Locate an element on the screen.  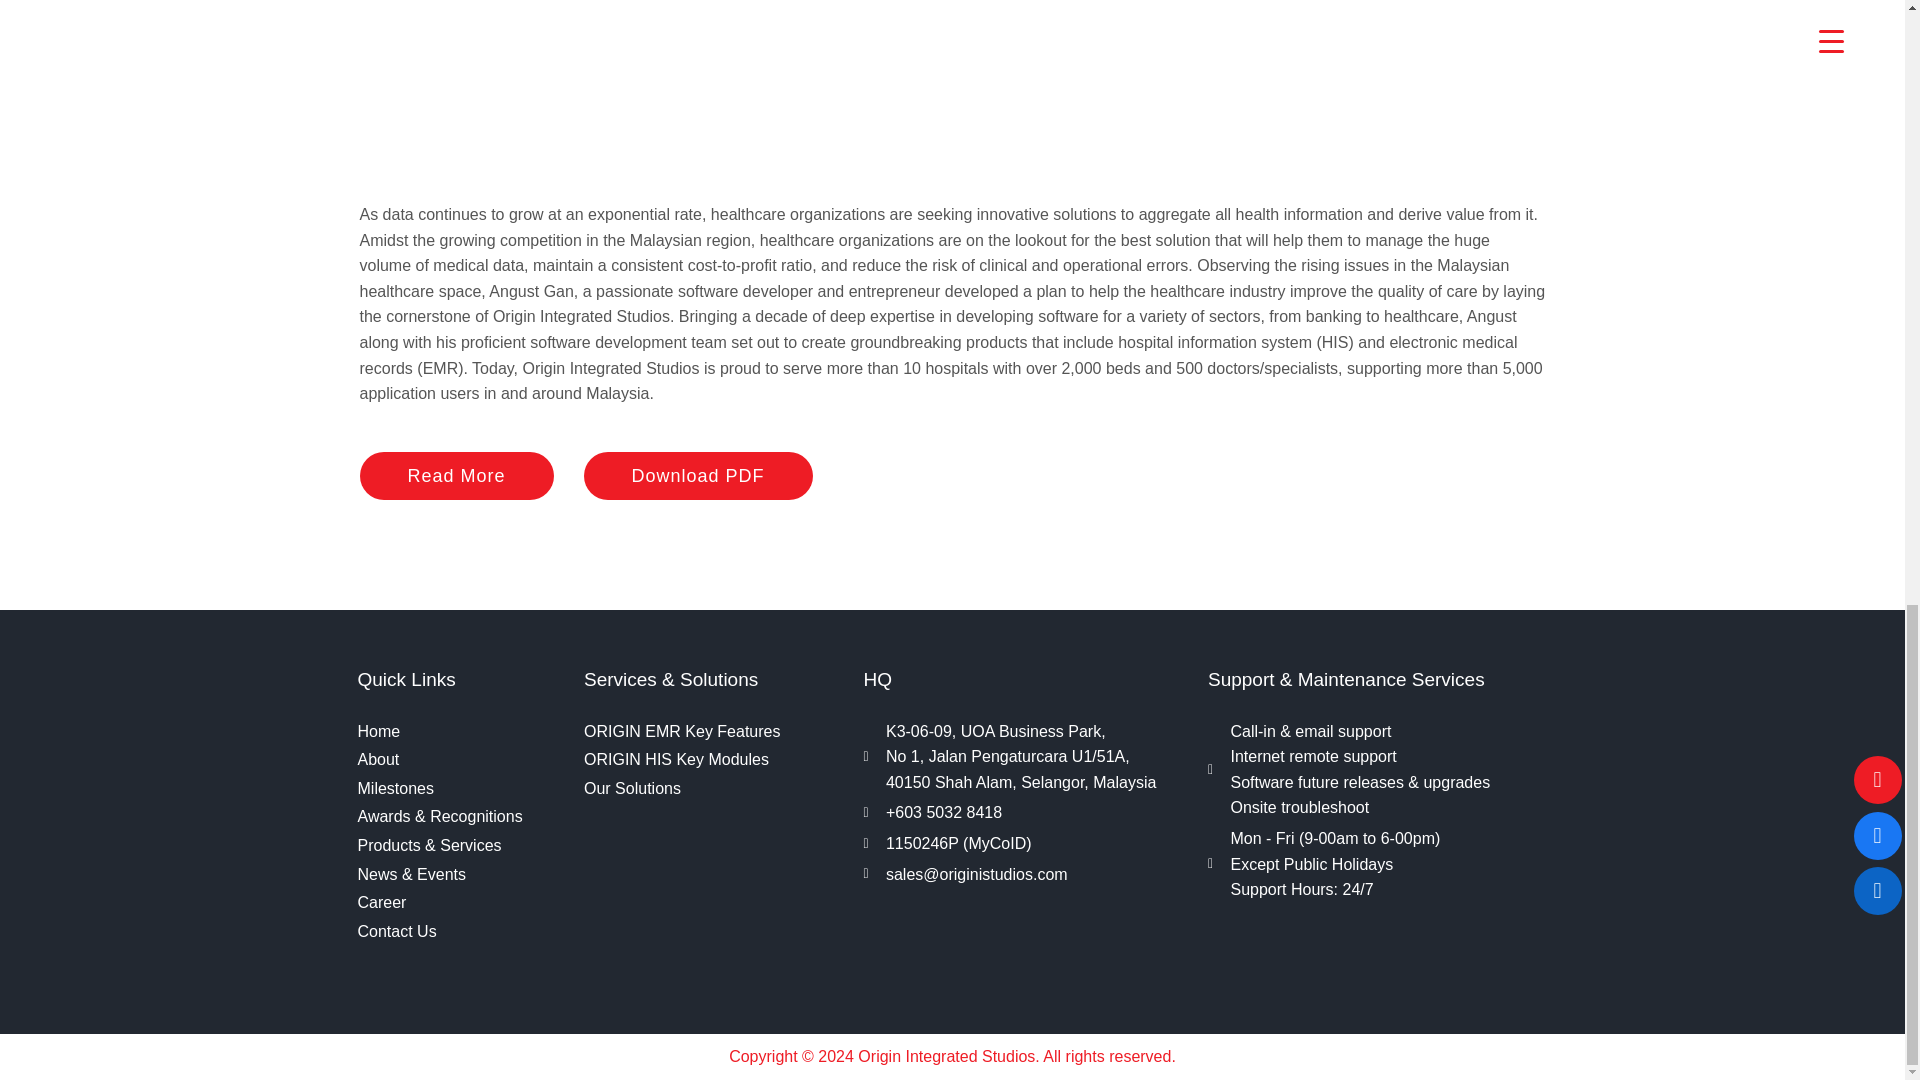
About is located at coordinates (460, 760).